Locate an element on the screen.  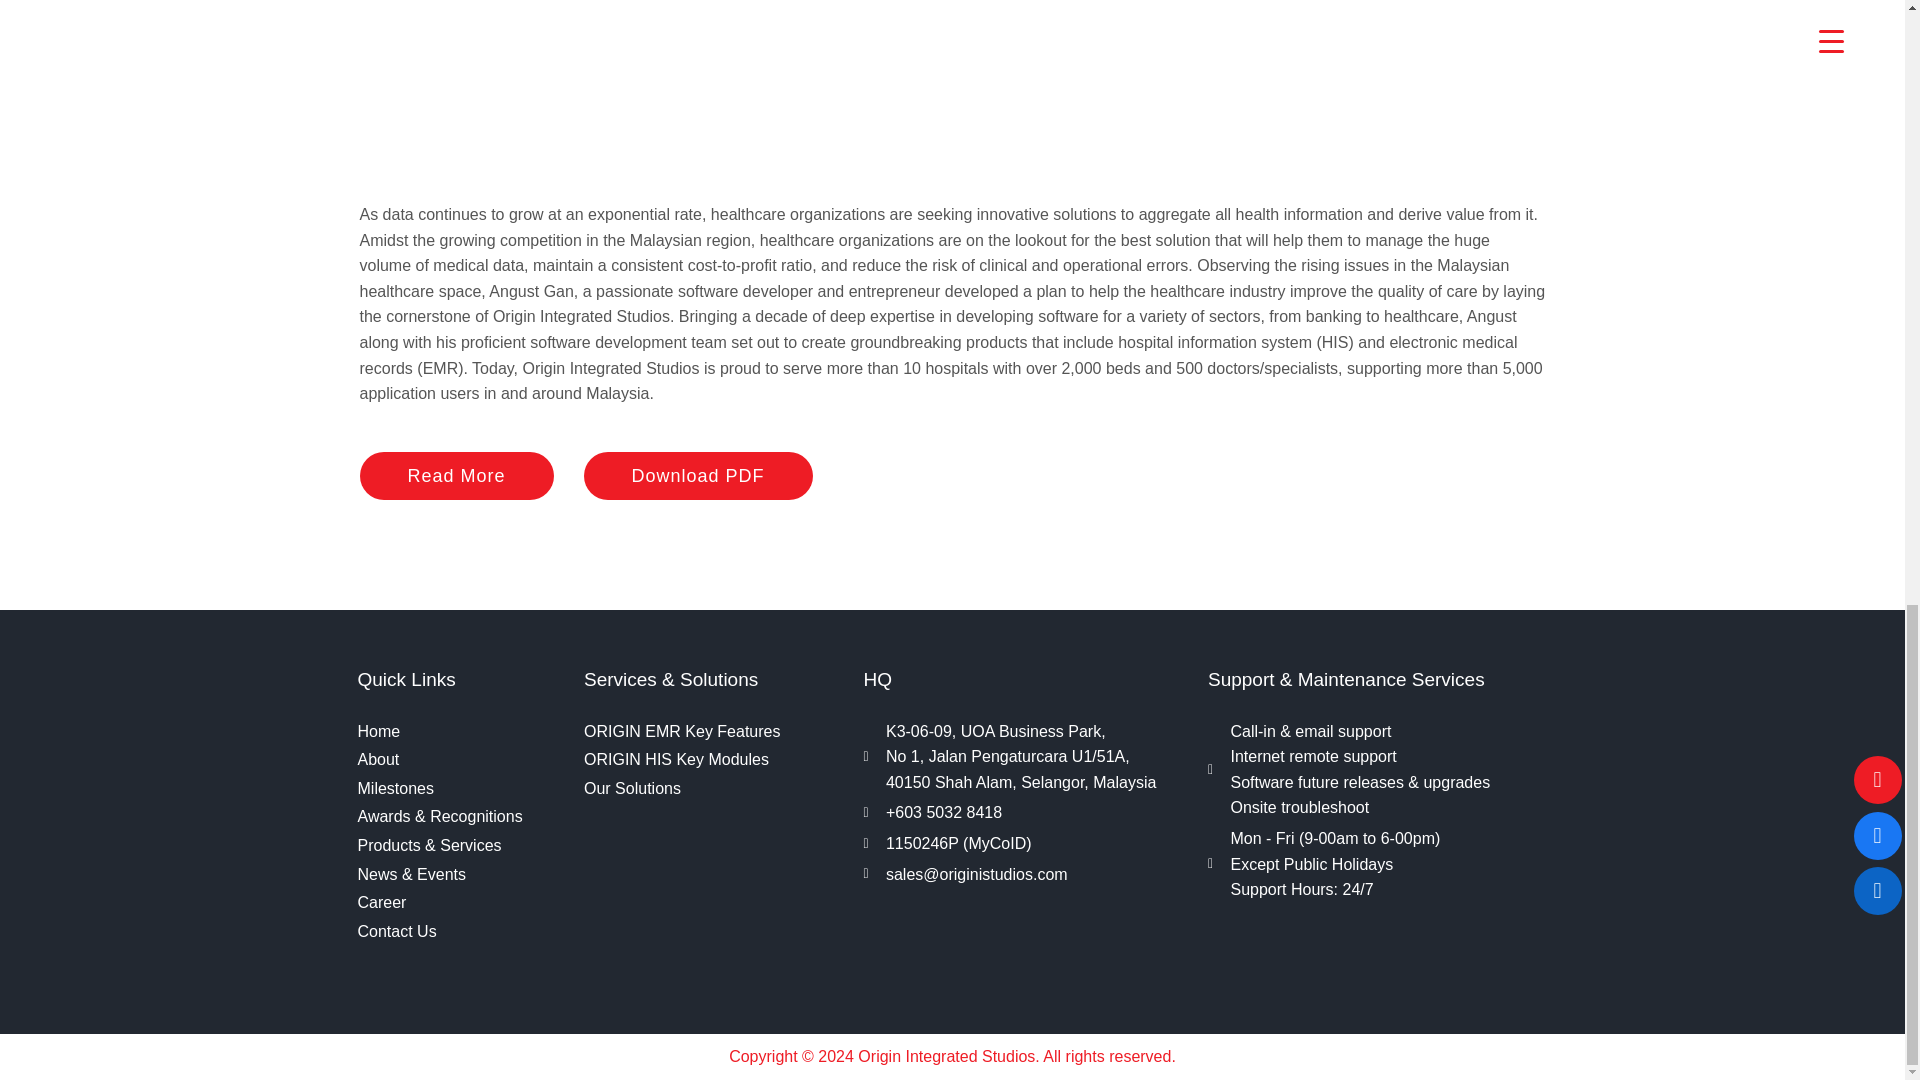
About is located at coordinates (460, 760).